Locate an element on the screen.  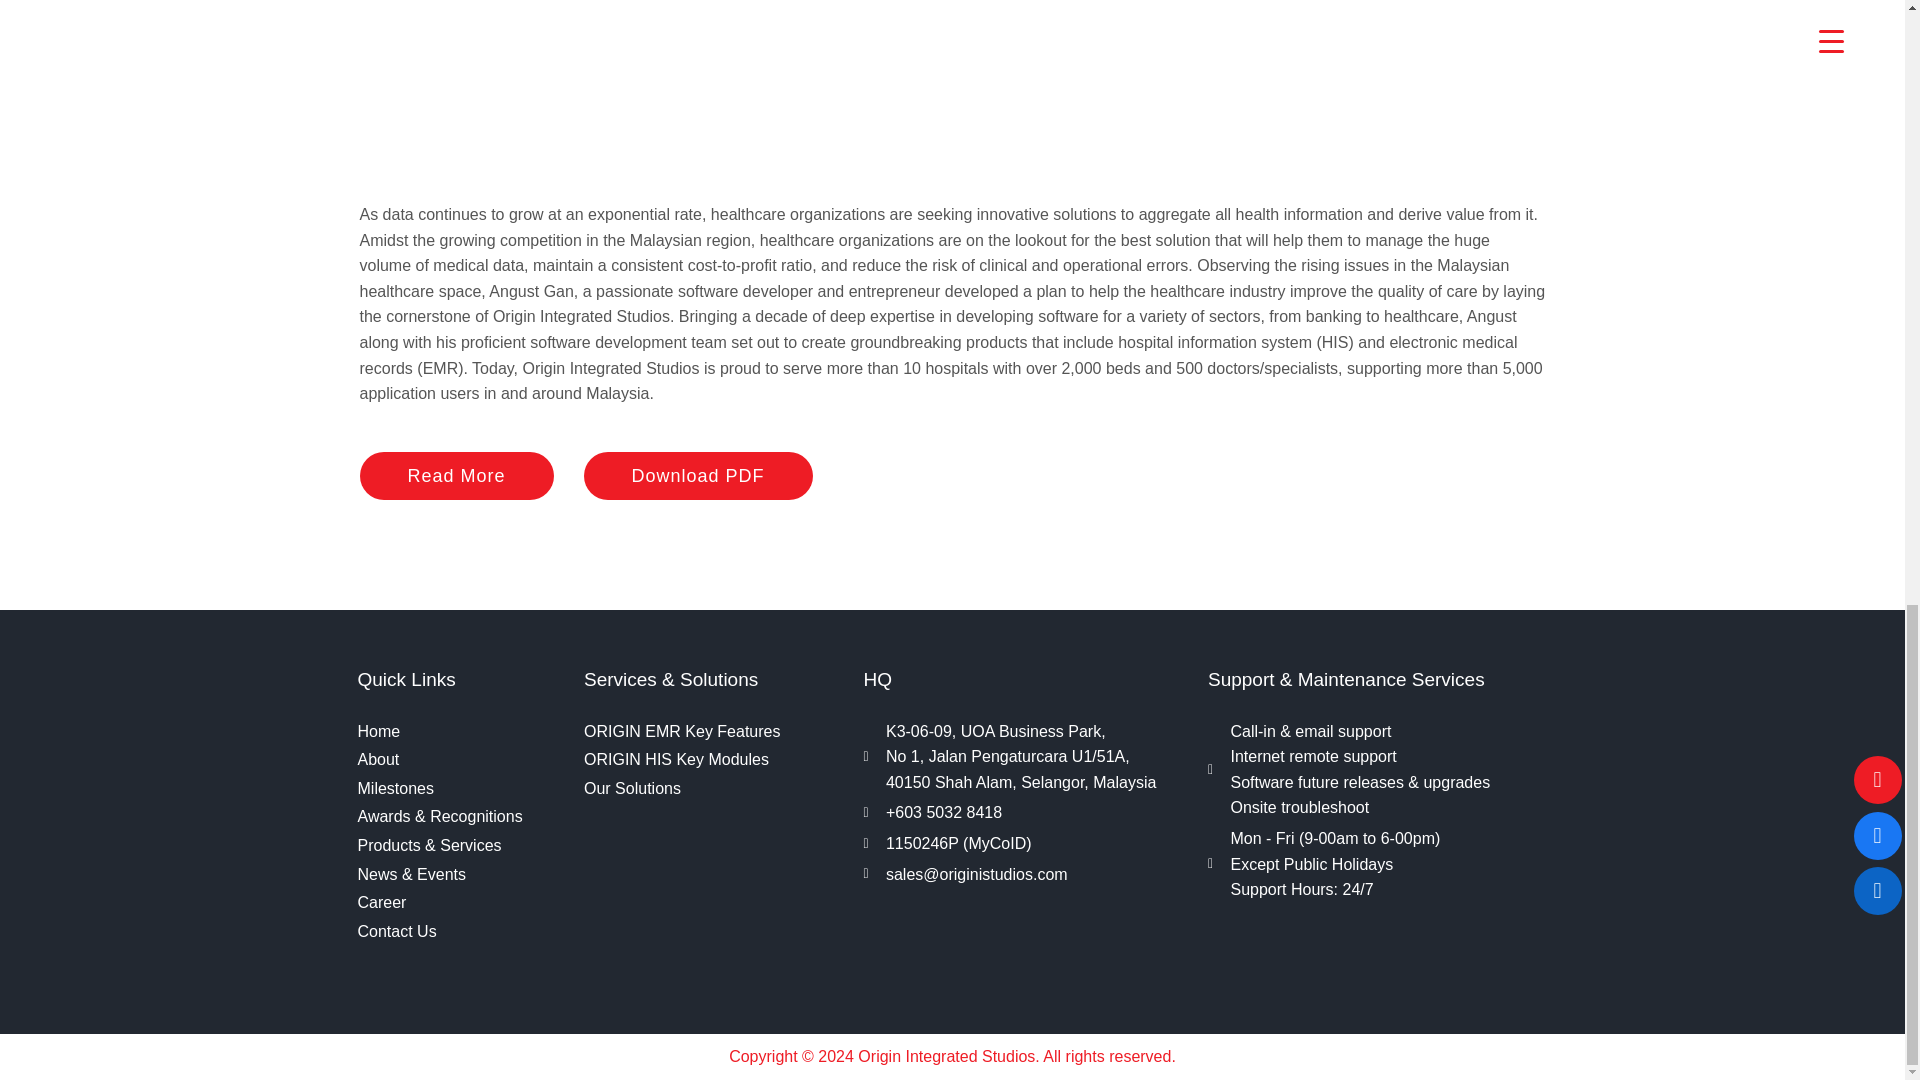
About is located at coordinates (460, 760).